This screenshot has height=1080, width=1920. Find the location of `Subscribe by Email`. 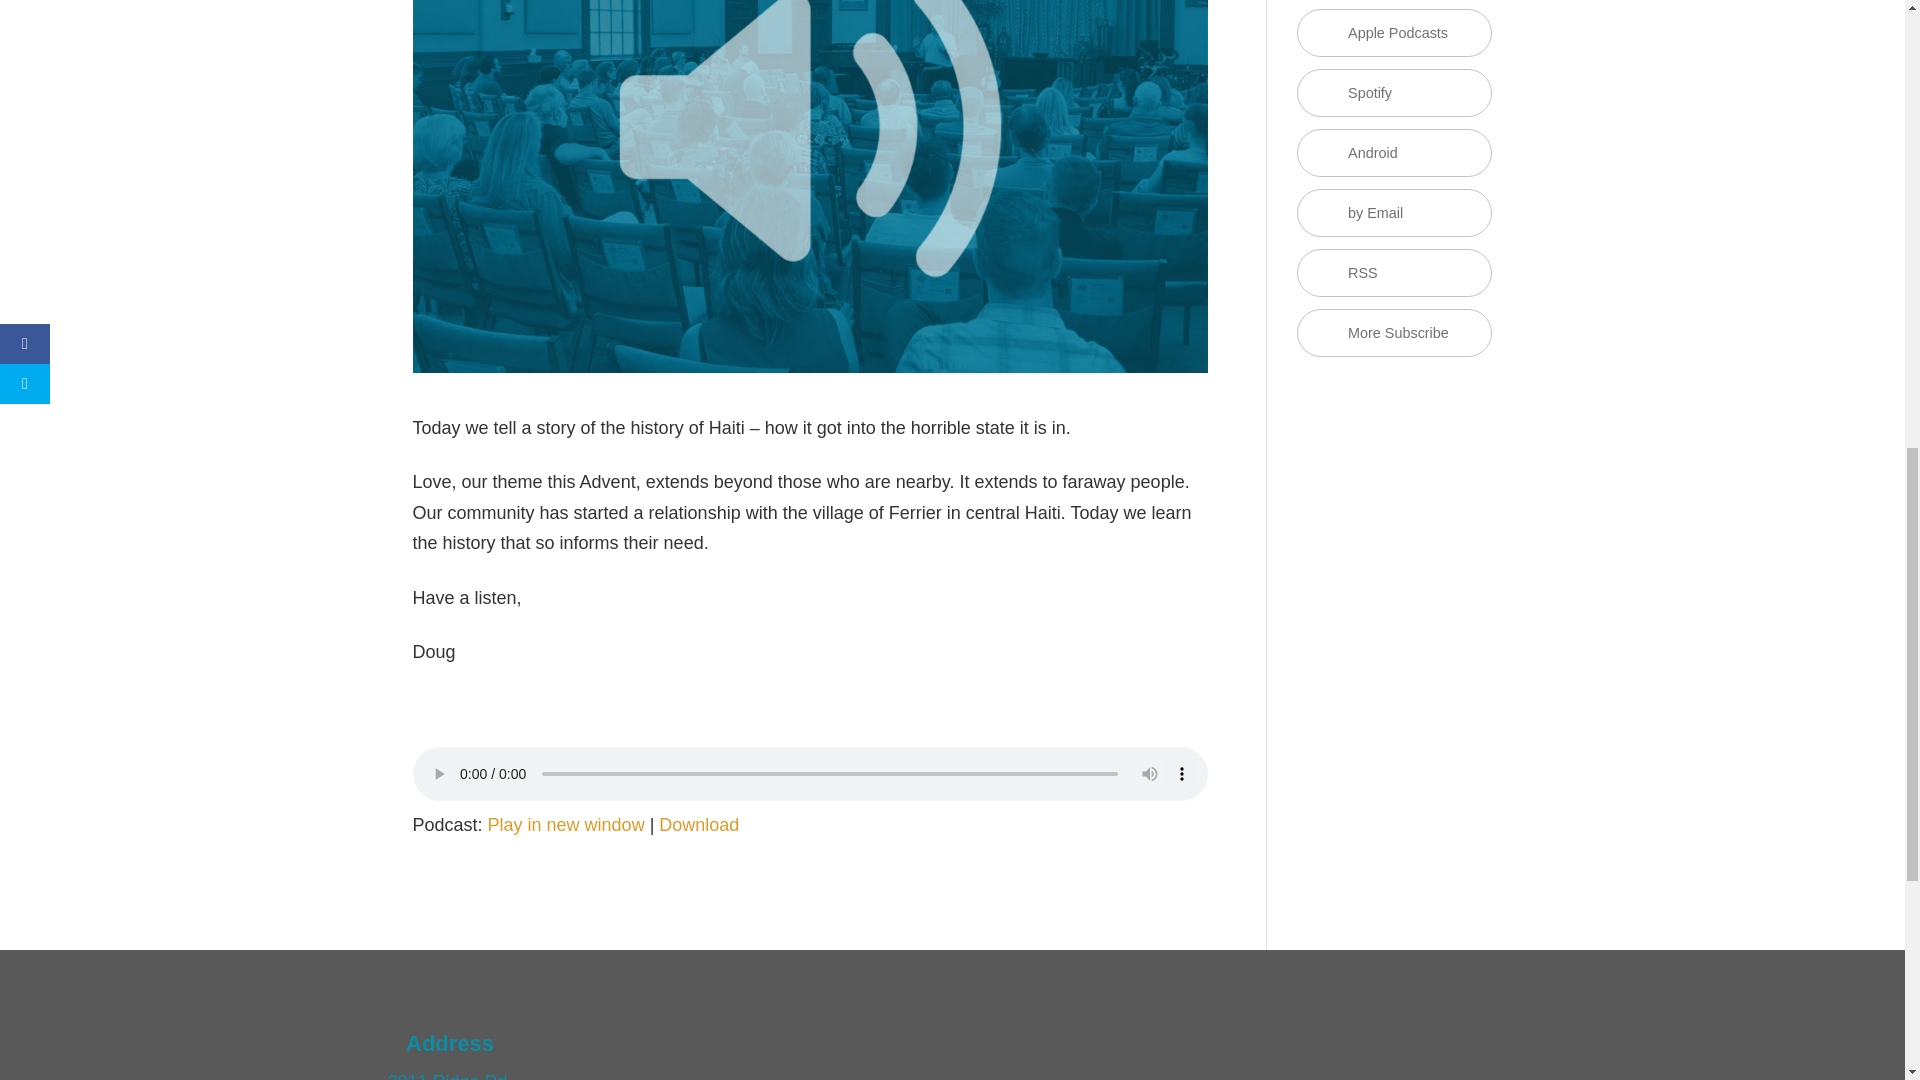

Subscribe by Email is located at coordinates (1394, 212).